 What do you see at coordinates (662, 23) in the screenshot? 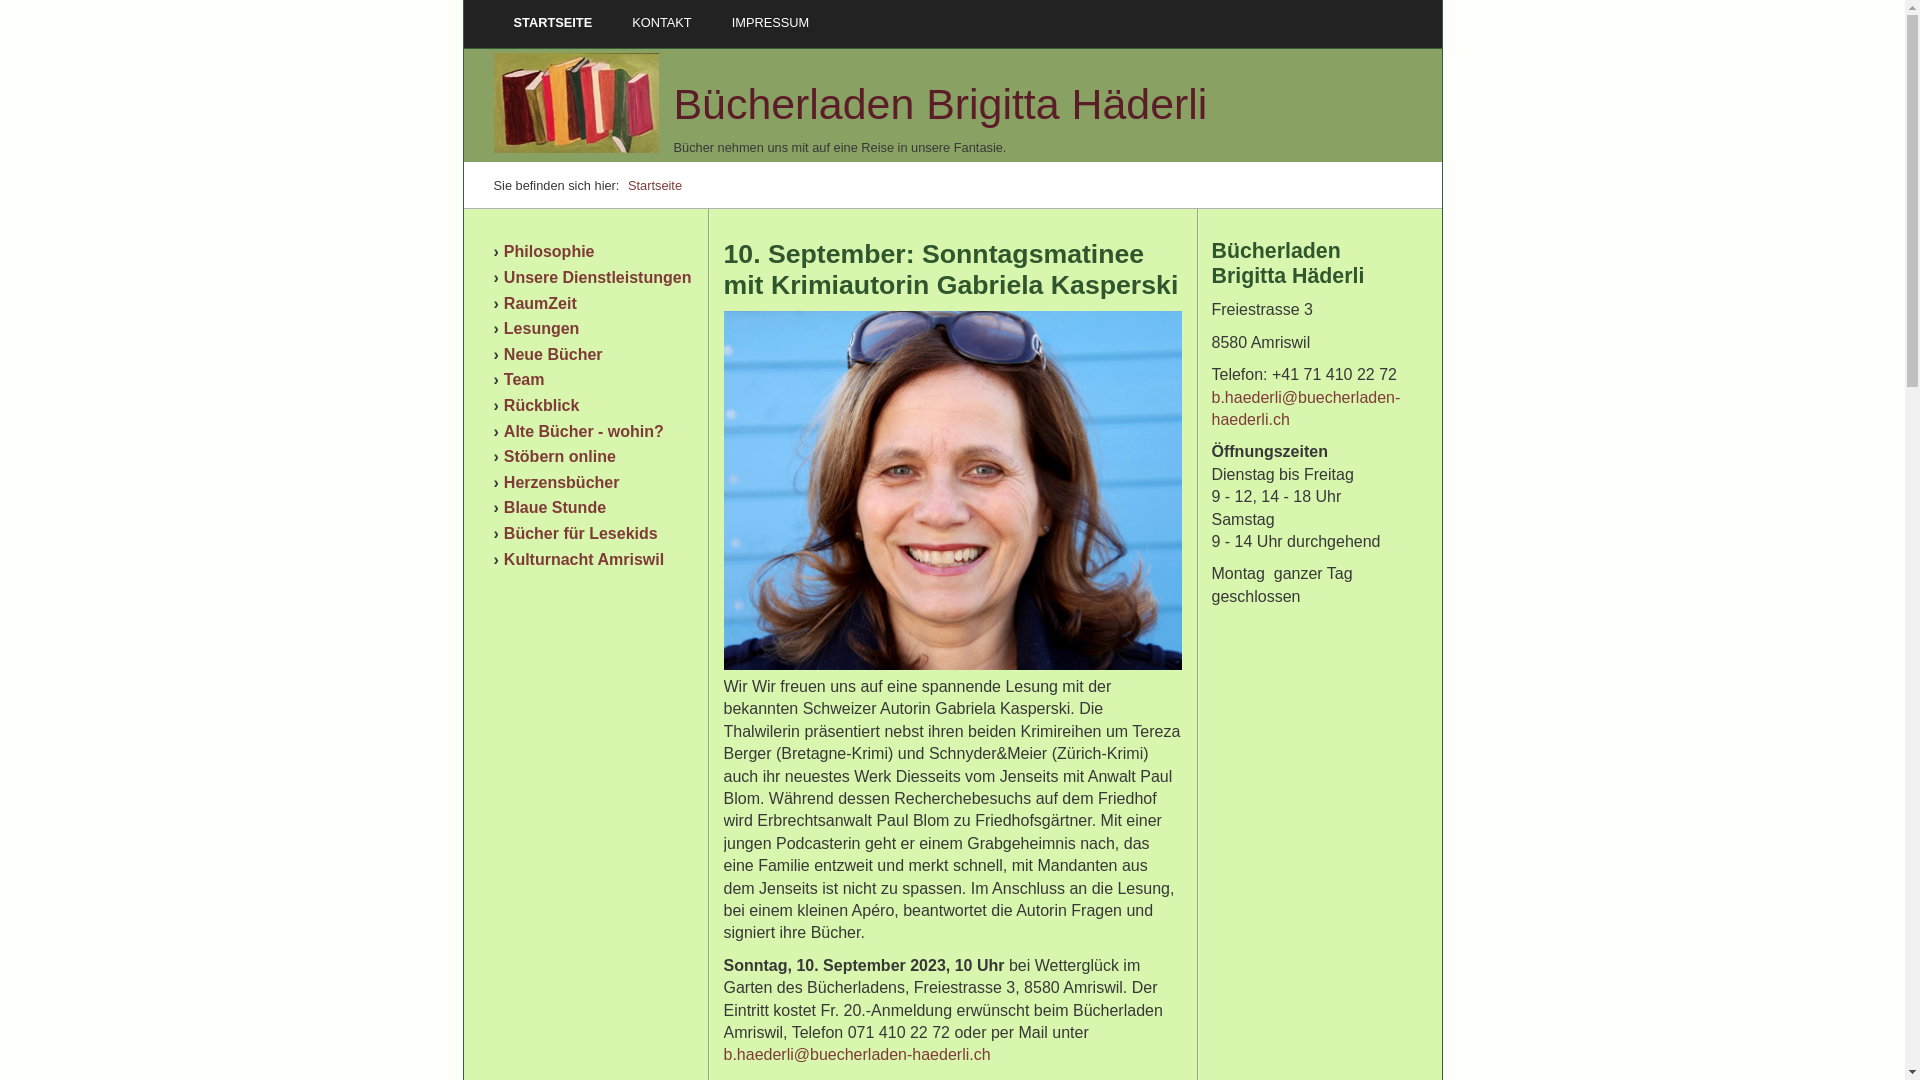
I see `KONTAKT` at bounding box center [662, 23].